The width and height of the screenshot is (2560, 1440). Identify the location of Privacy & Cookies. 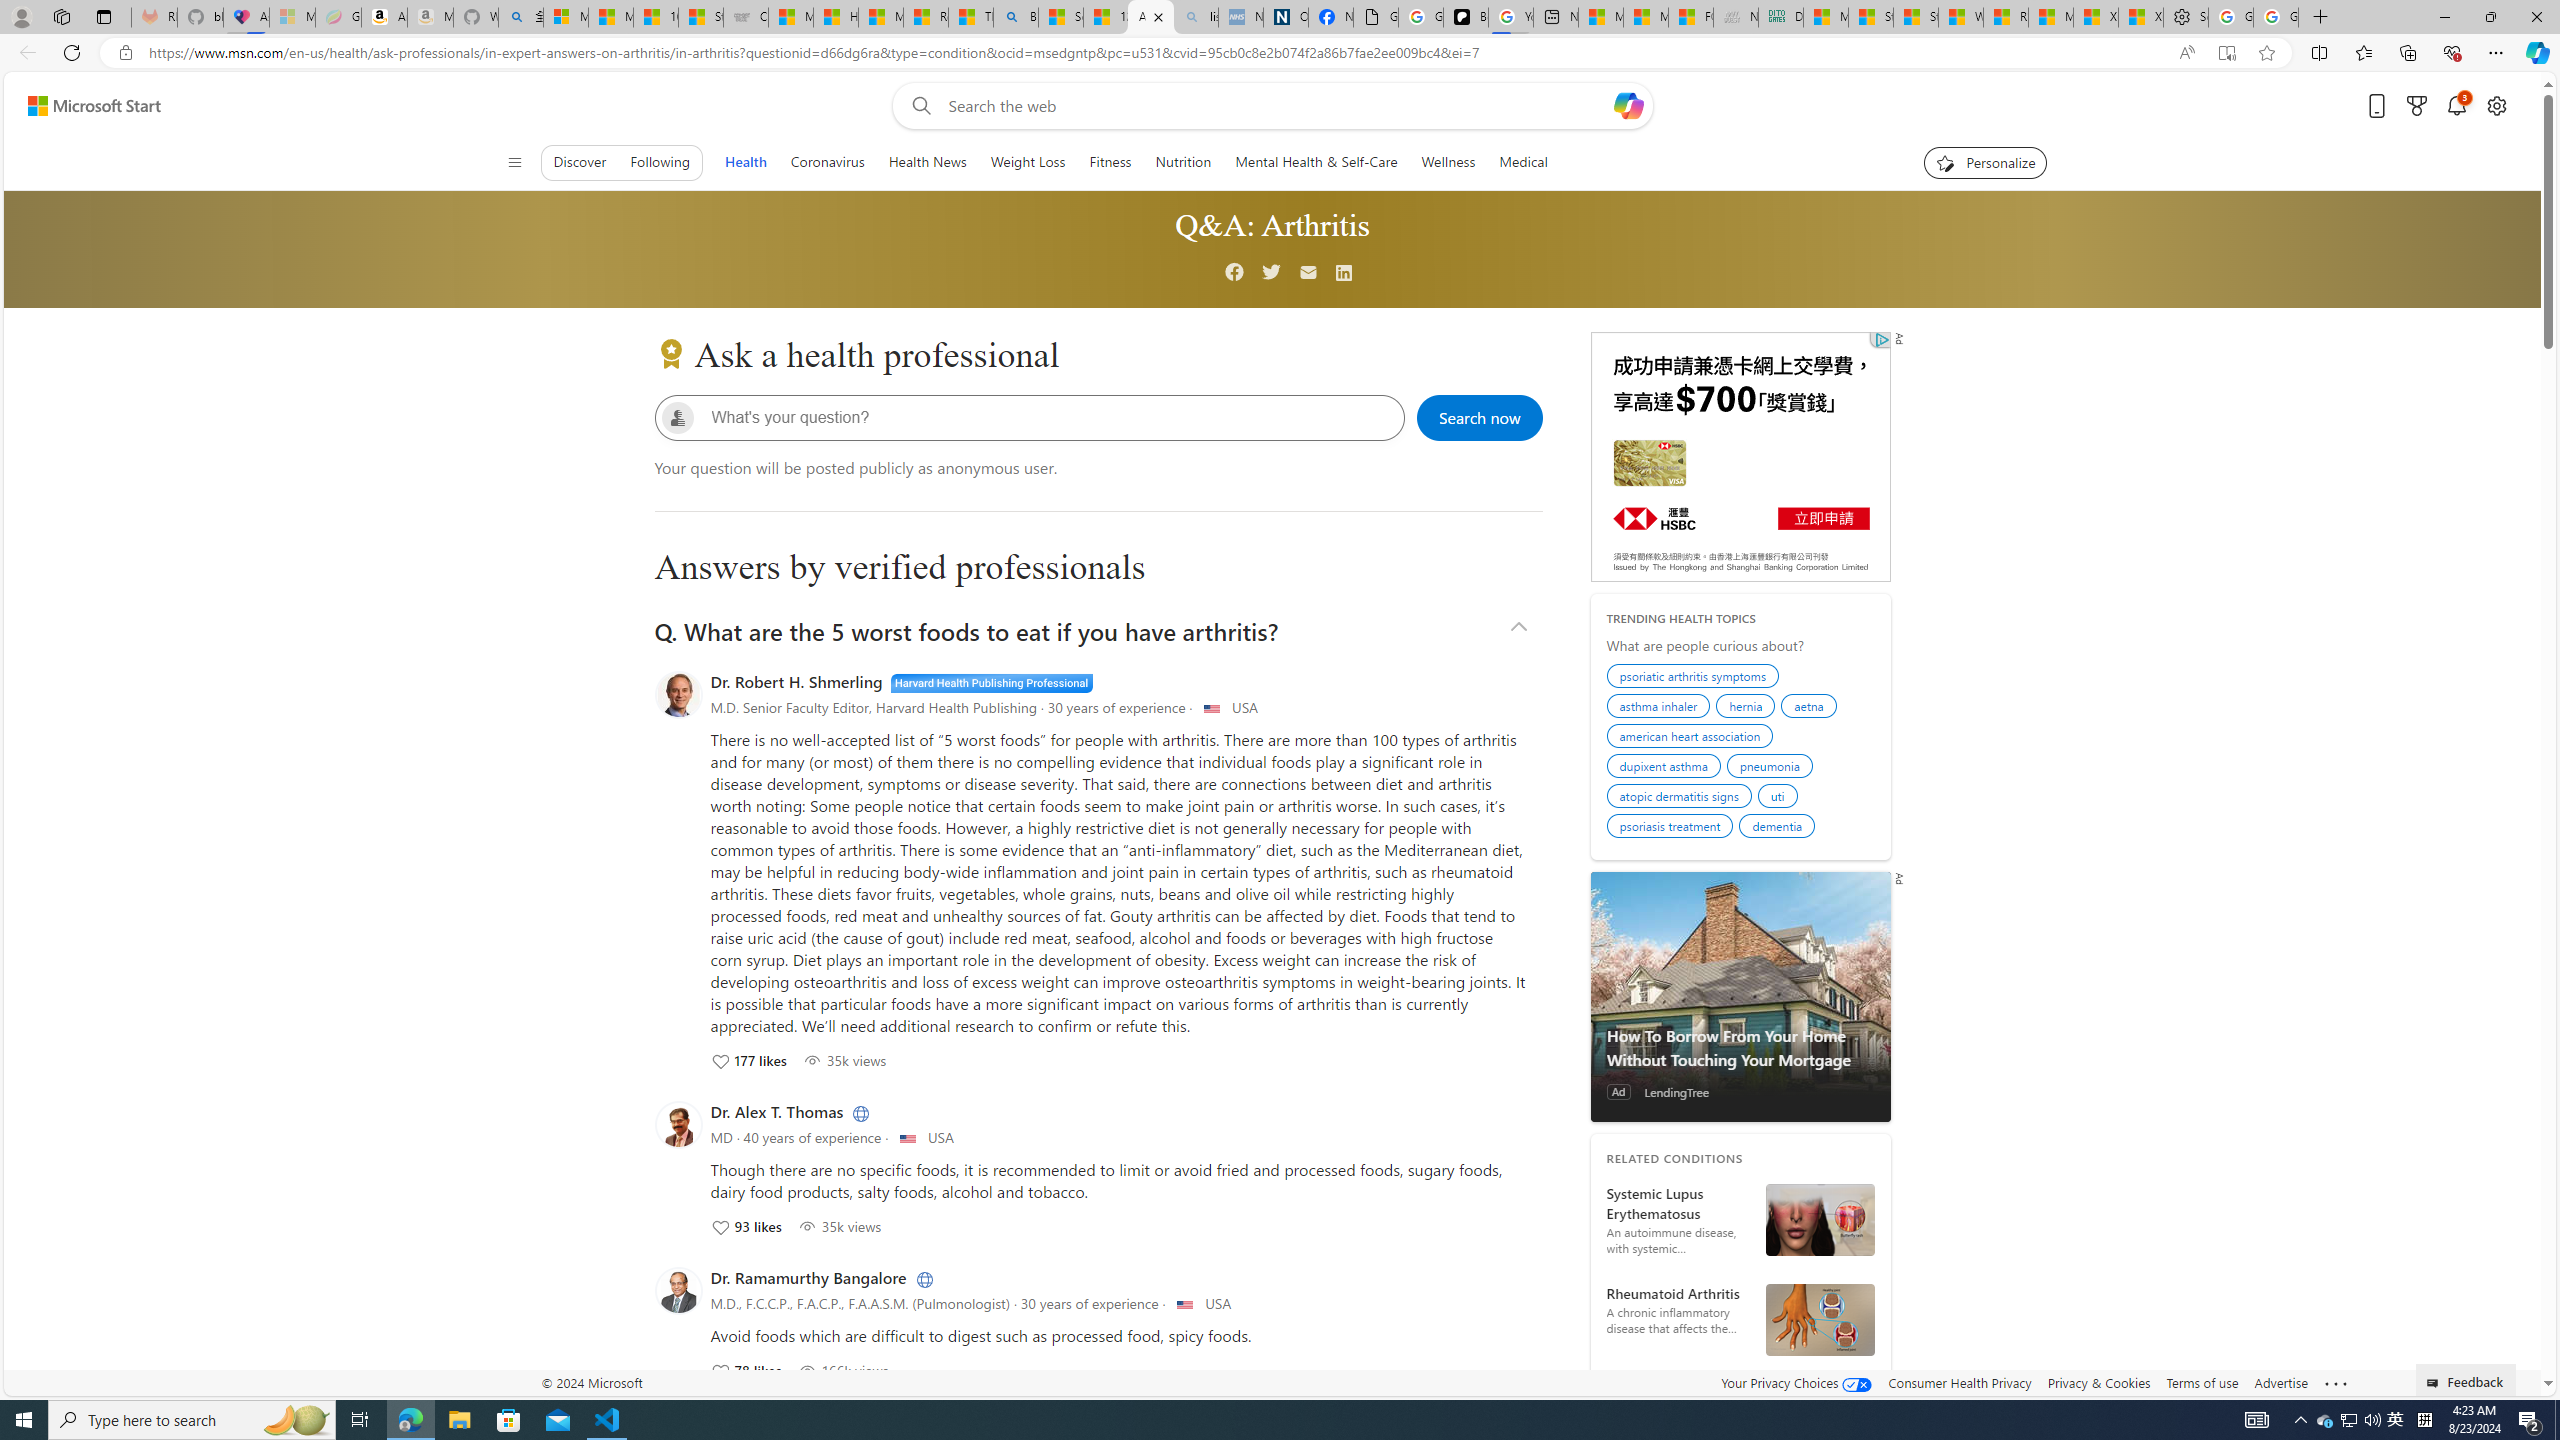
(2099, 1382).